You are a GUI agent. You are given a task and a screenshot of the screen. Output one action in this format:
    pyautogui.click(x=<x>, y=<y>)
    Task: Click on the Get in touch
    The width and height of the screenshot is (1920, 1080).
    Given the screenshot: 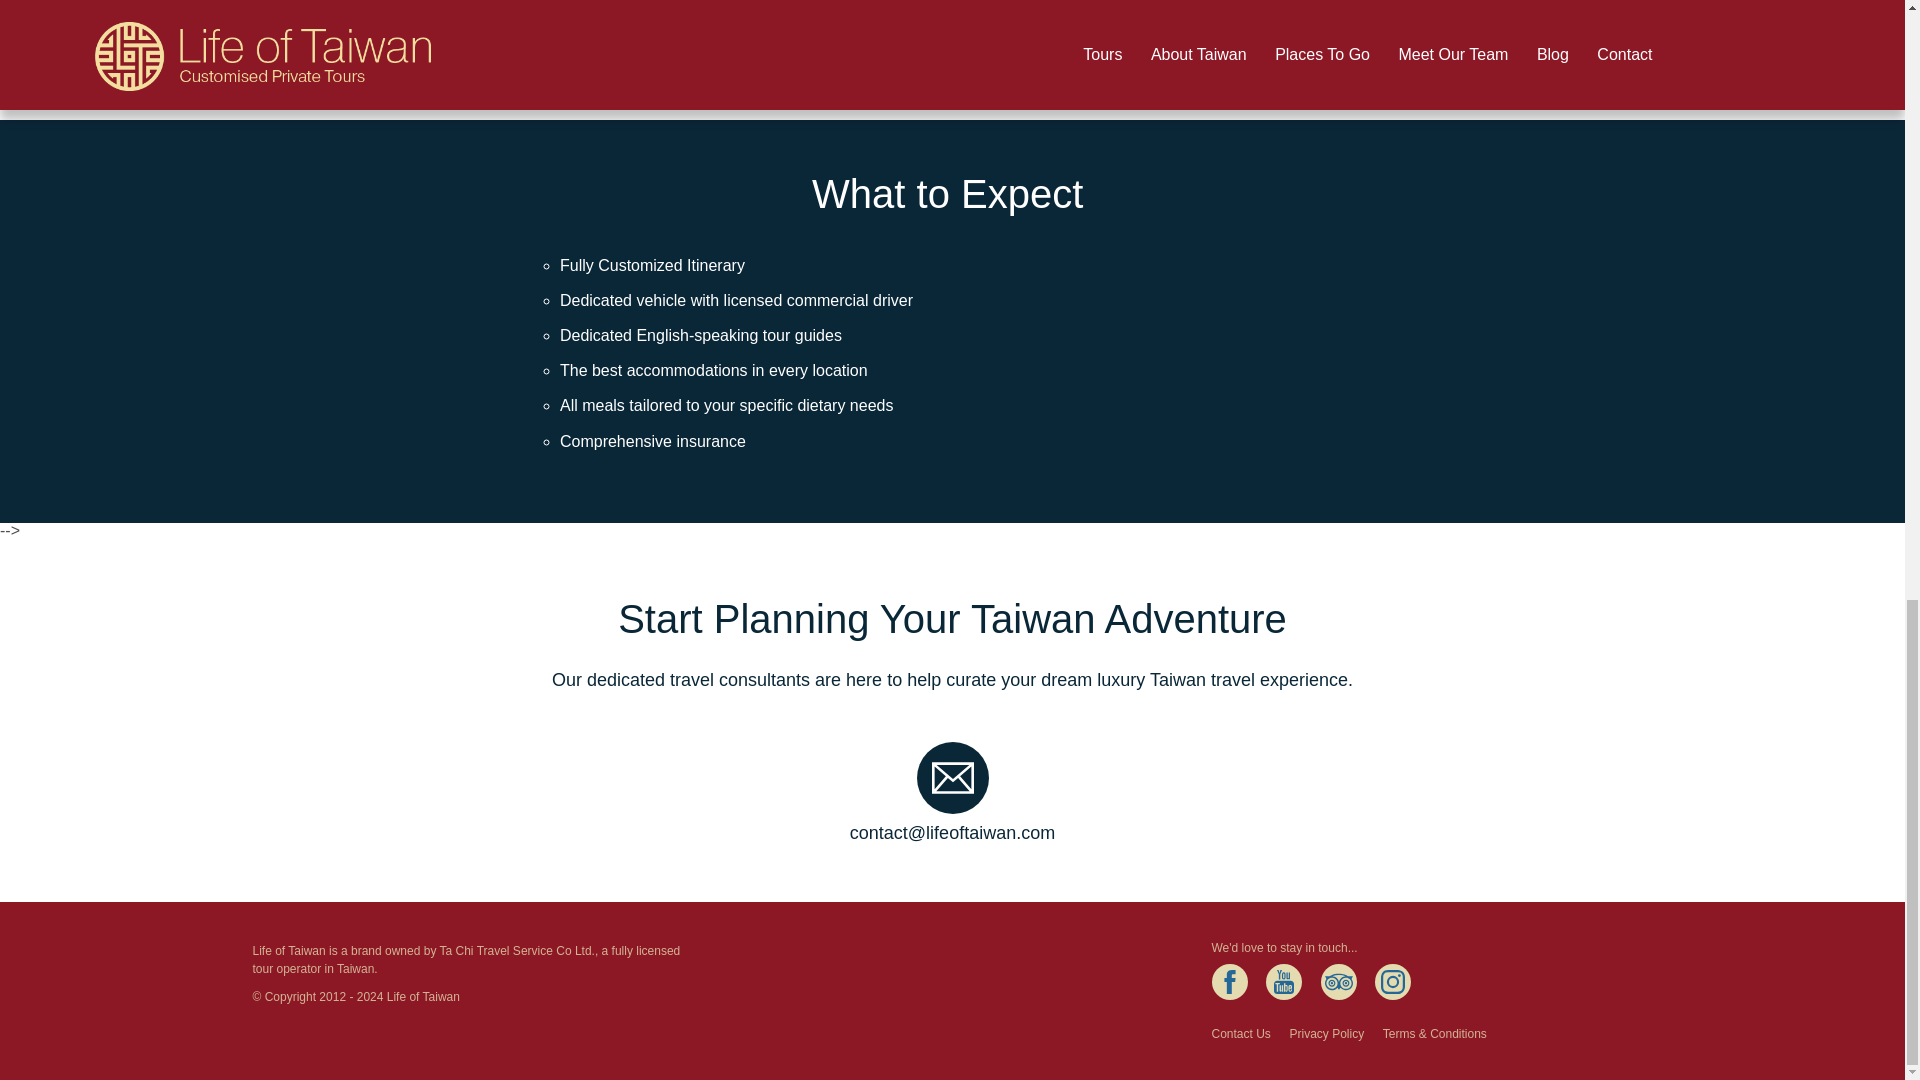 What is the action you would take?
    pyautogui.click(x=689, y=10)
    